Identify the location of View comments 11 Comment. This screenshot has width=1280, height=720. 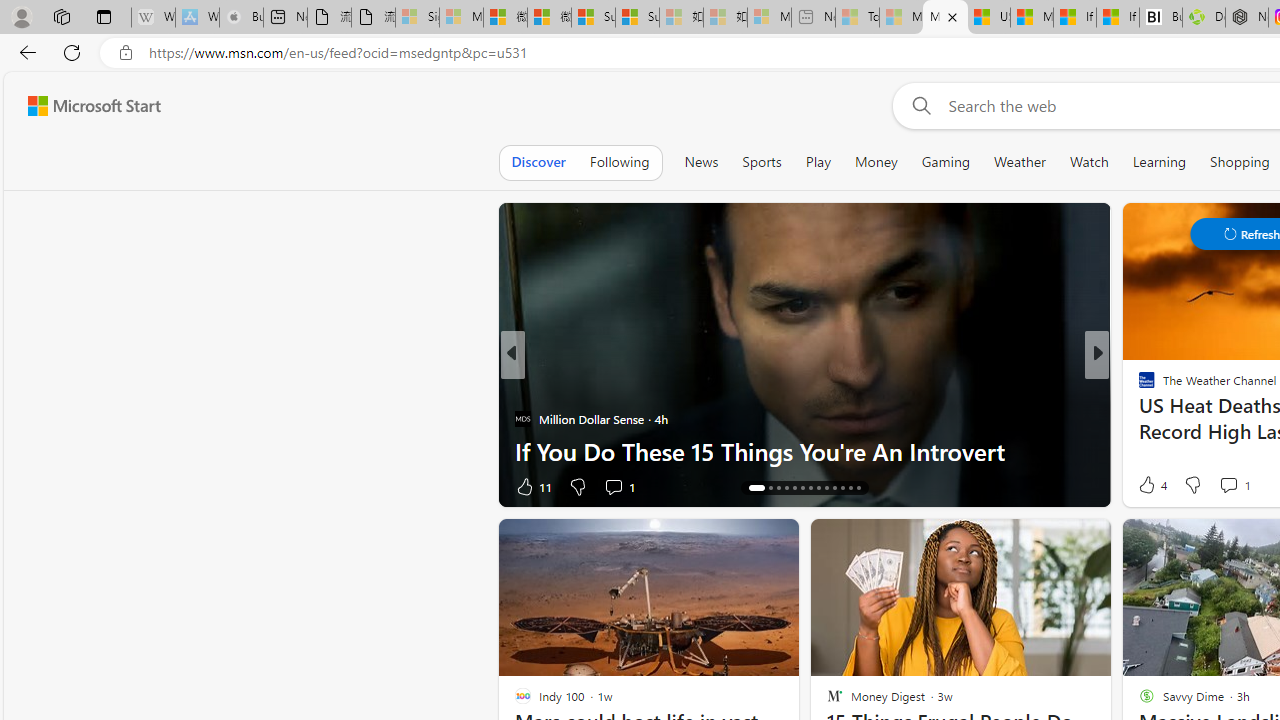
(1244, 486).